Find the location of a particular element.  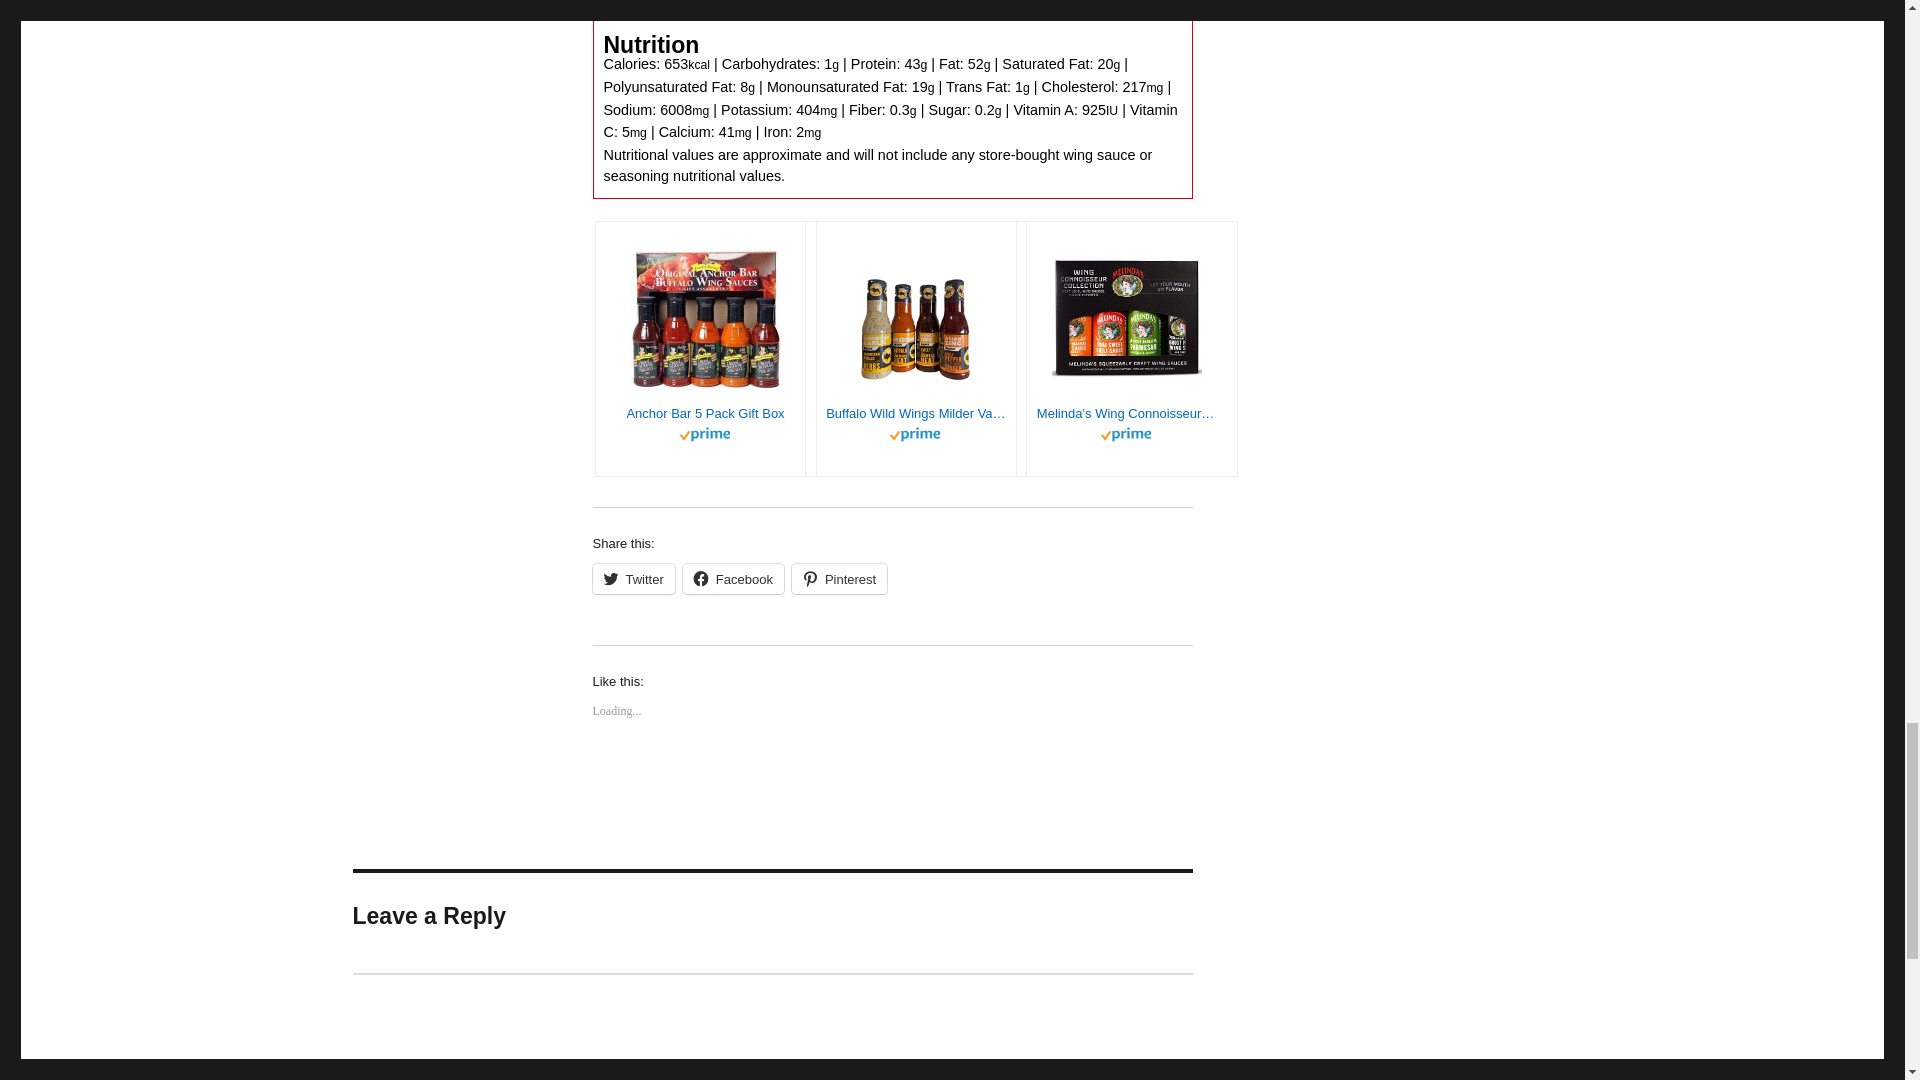

Click to share on Facebook is located at coordinates (733, 578).